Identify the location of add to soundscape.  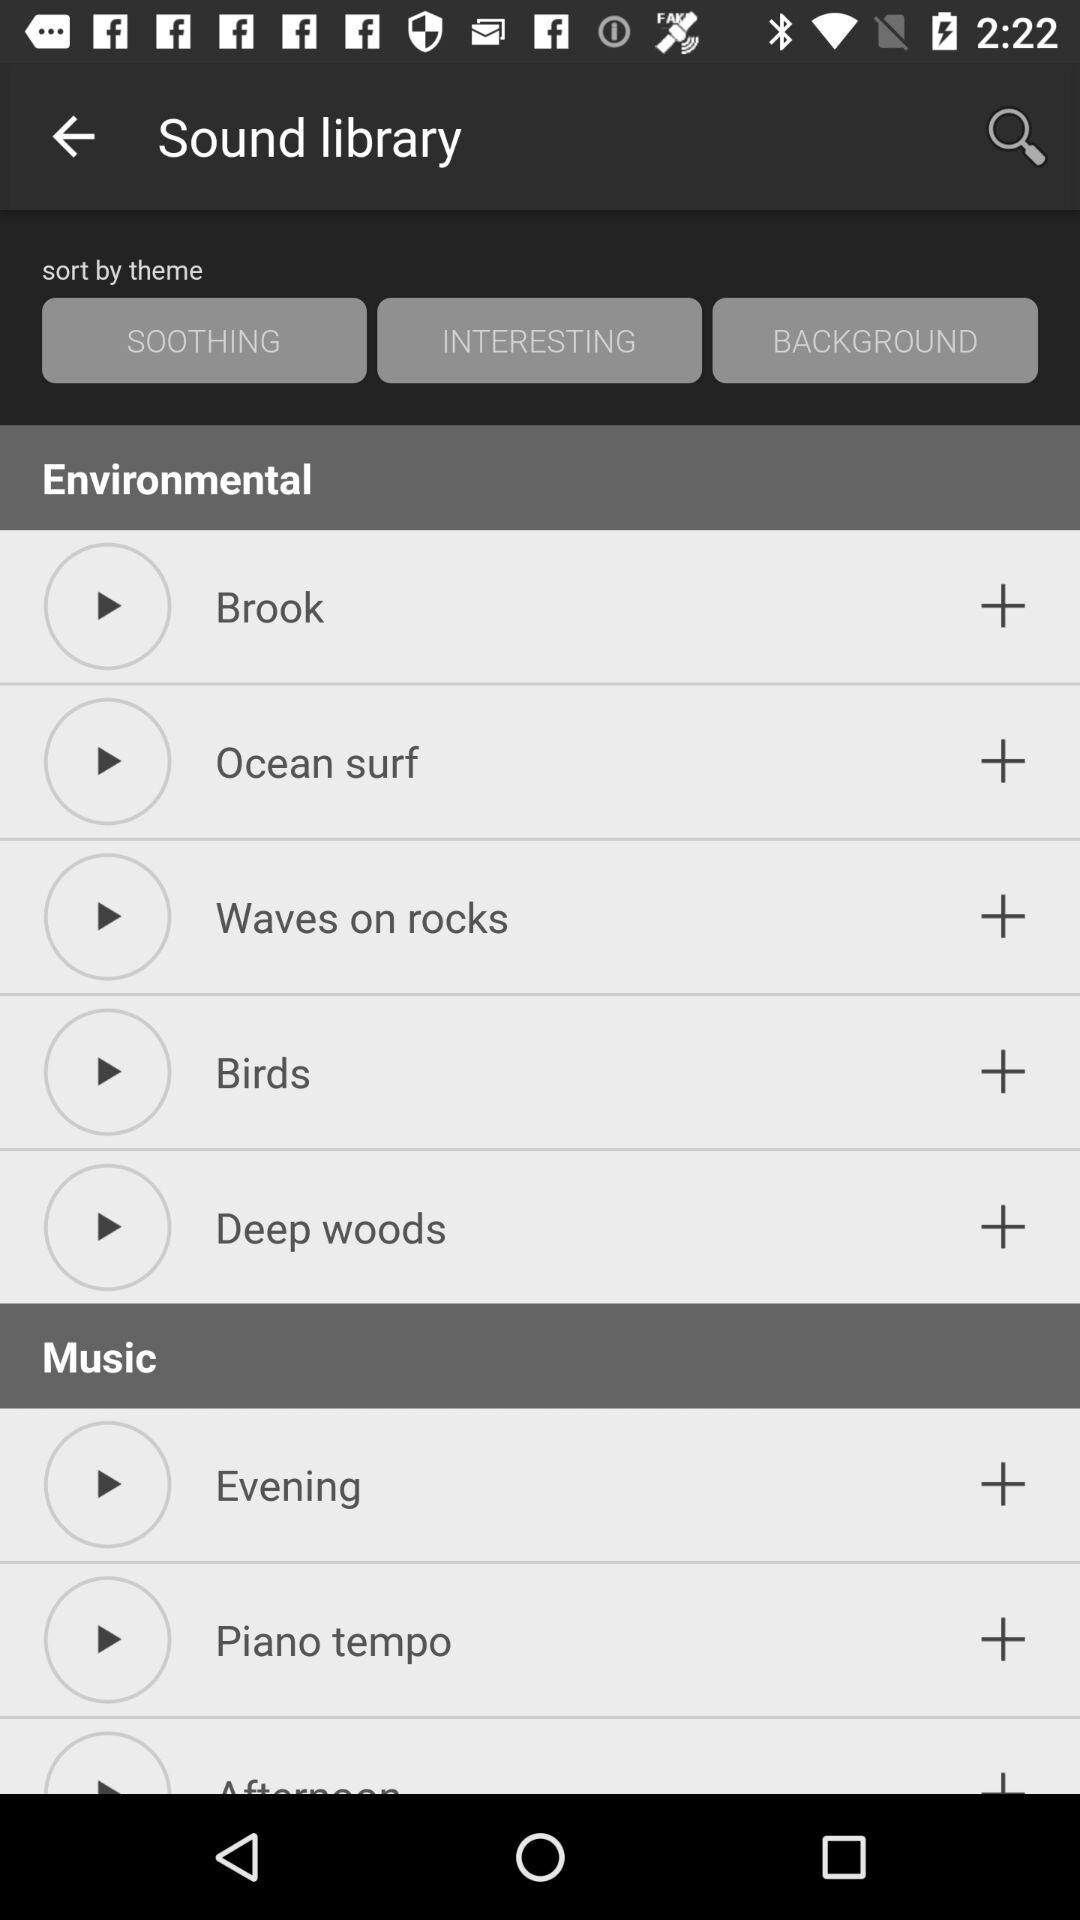
(1004, 606).